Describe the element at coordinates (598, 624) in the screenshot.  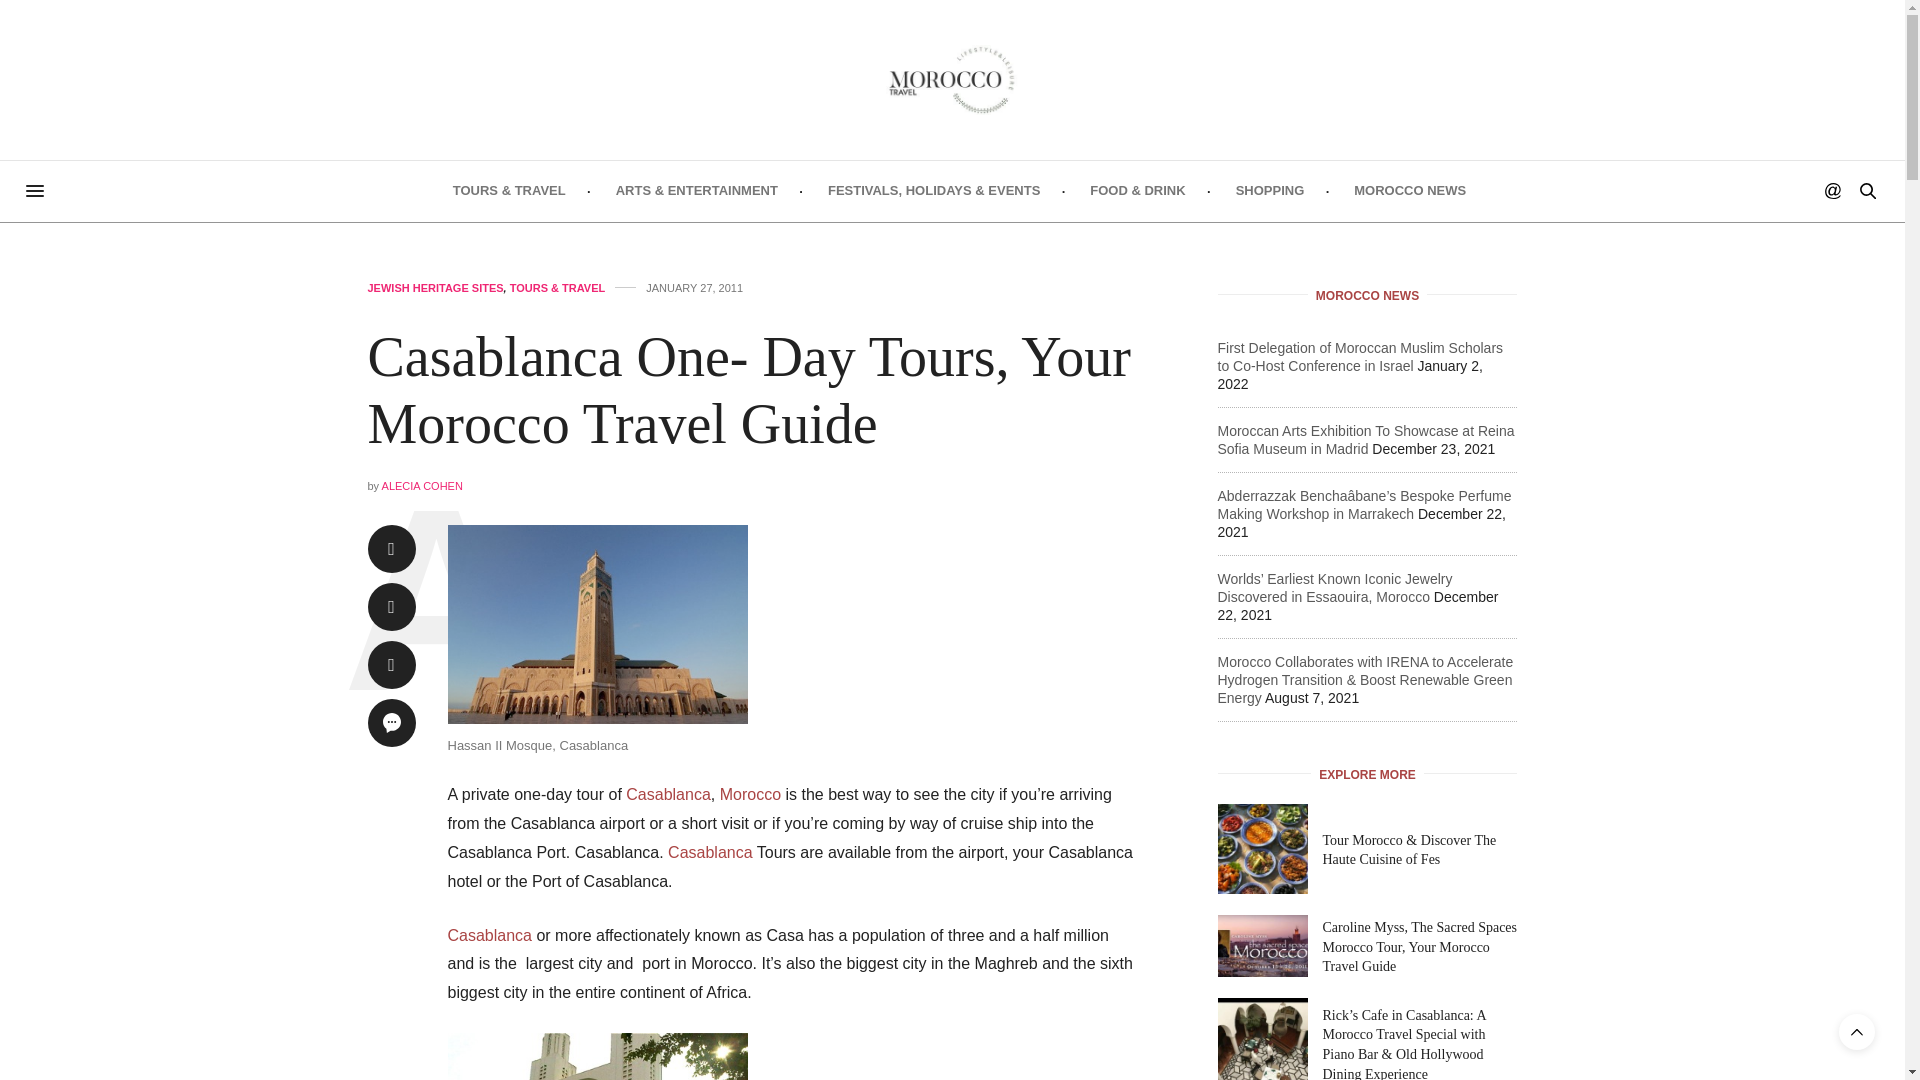
I see `Hassan-II-Mosque` at that location.